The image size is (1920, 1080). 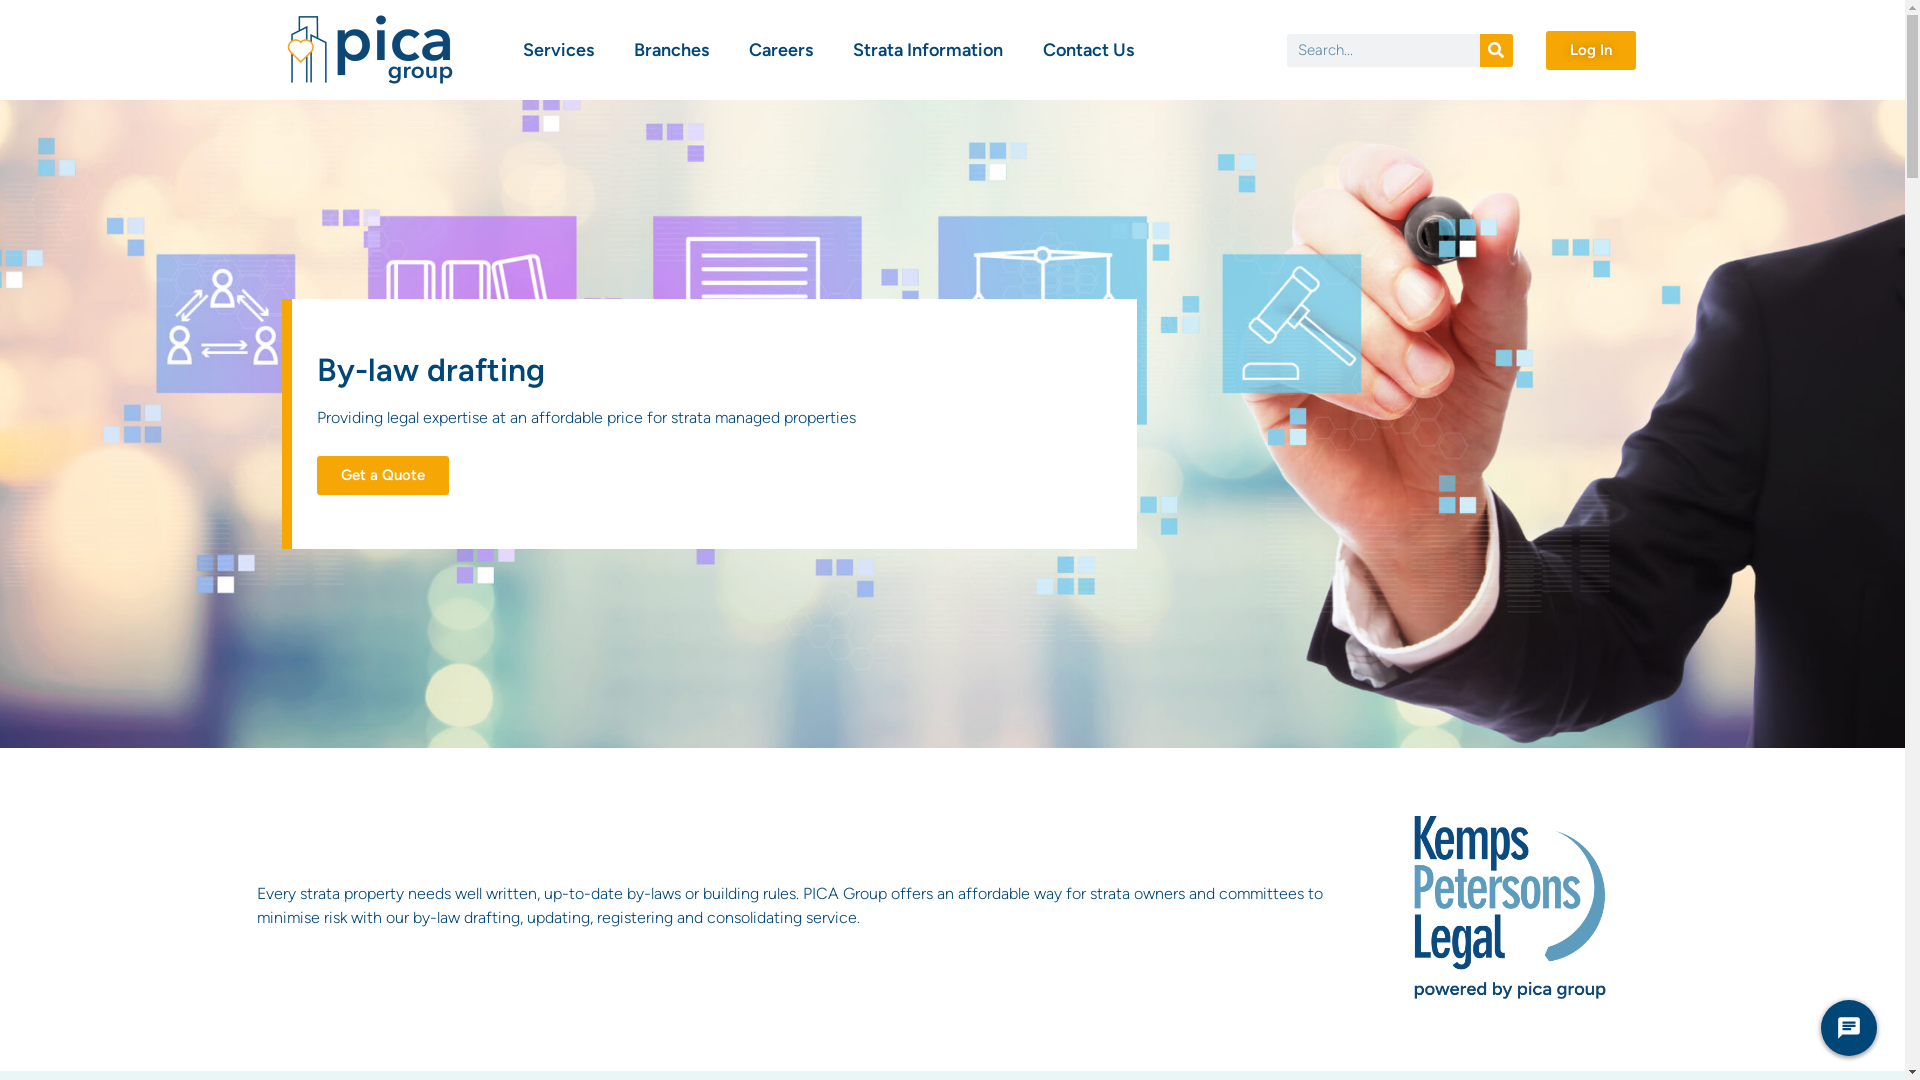 What do you see at coordinates (558, 50) in the screenshot?
I see `Services` at bounding box center [558, 50].